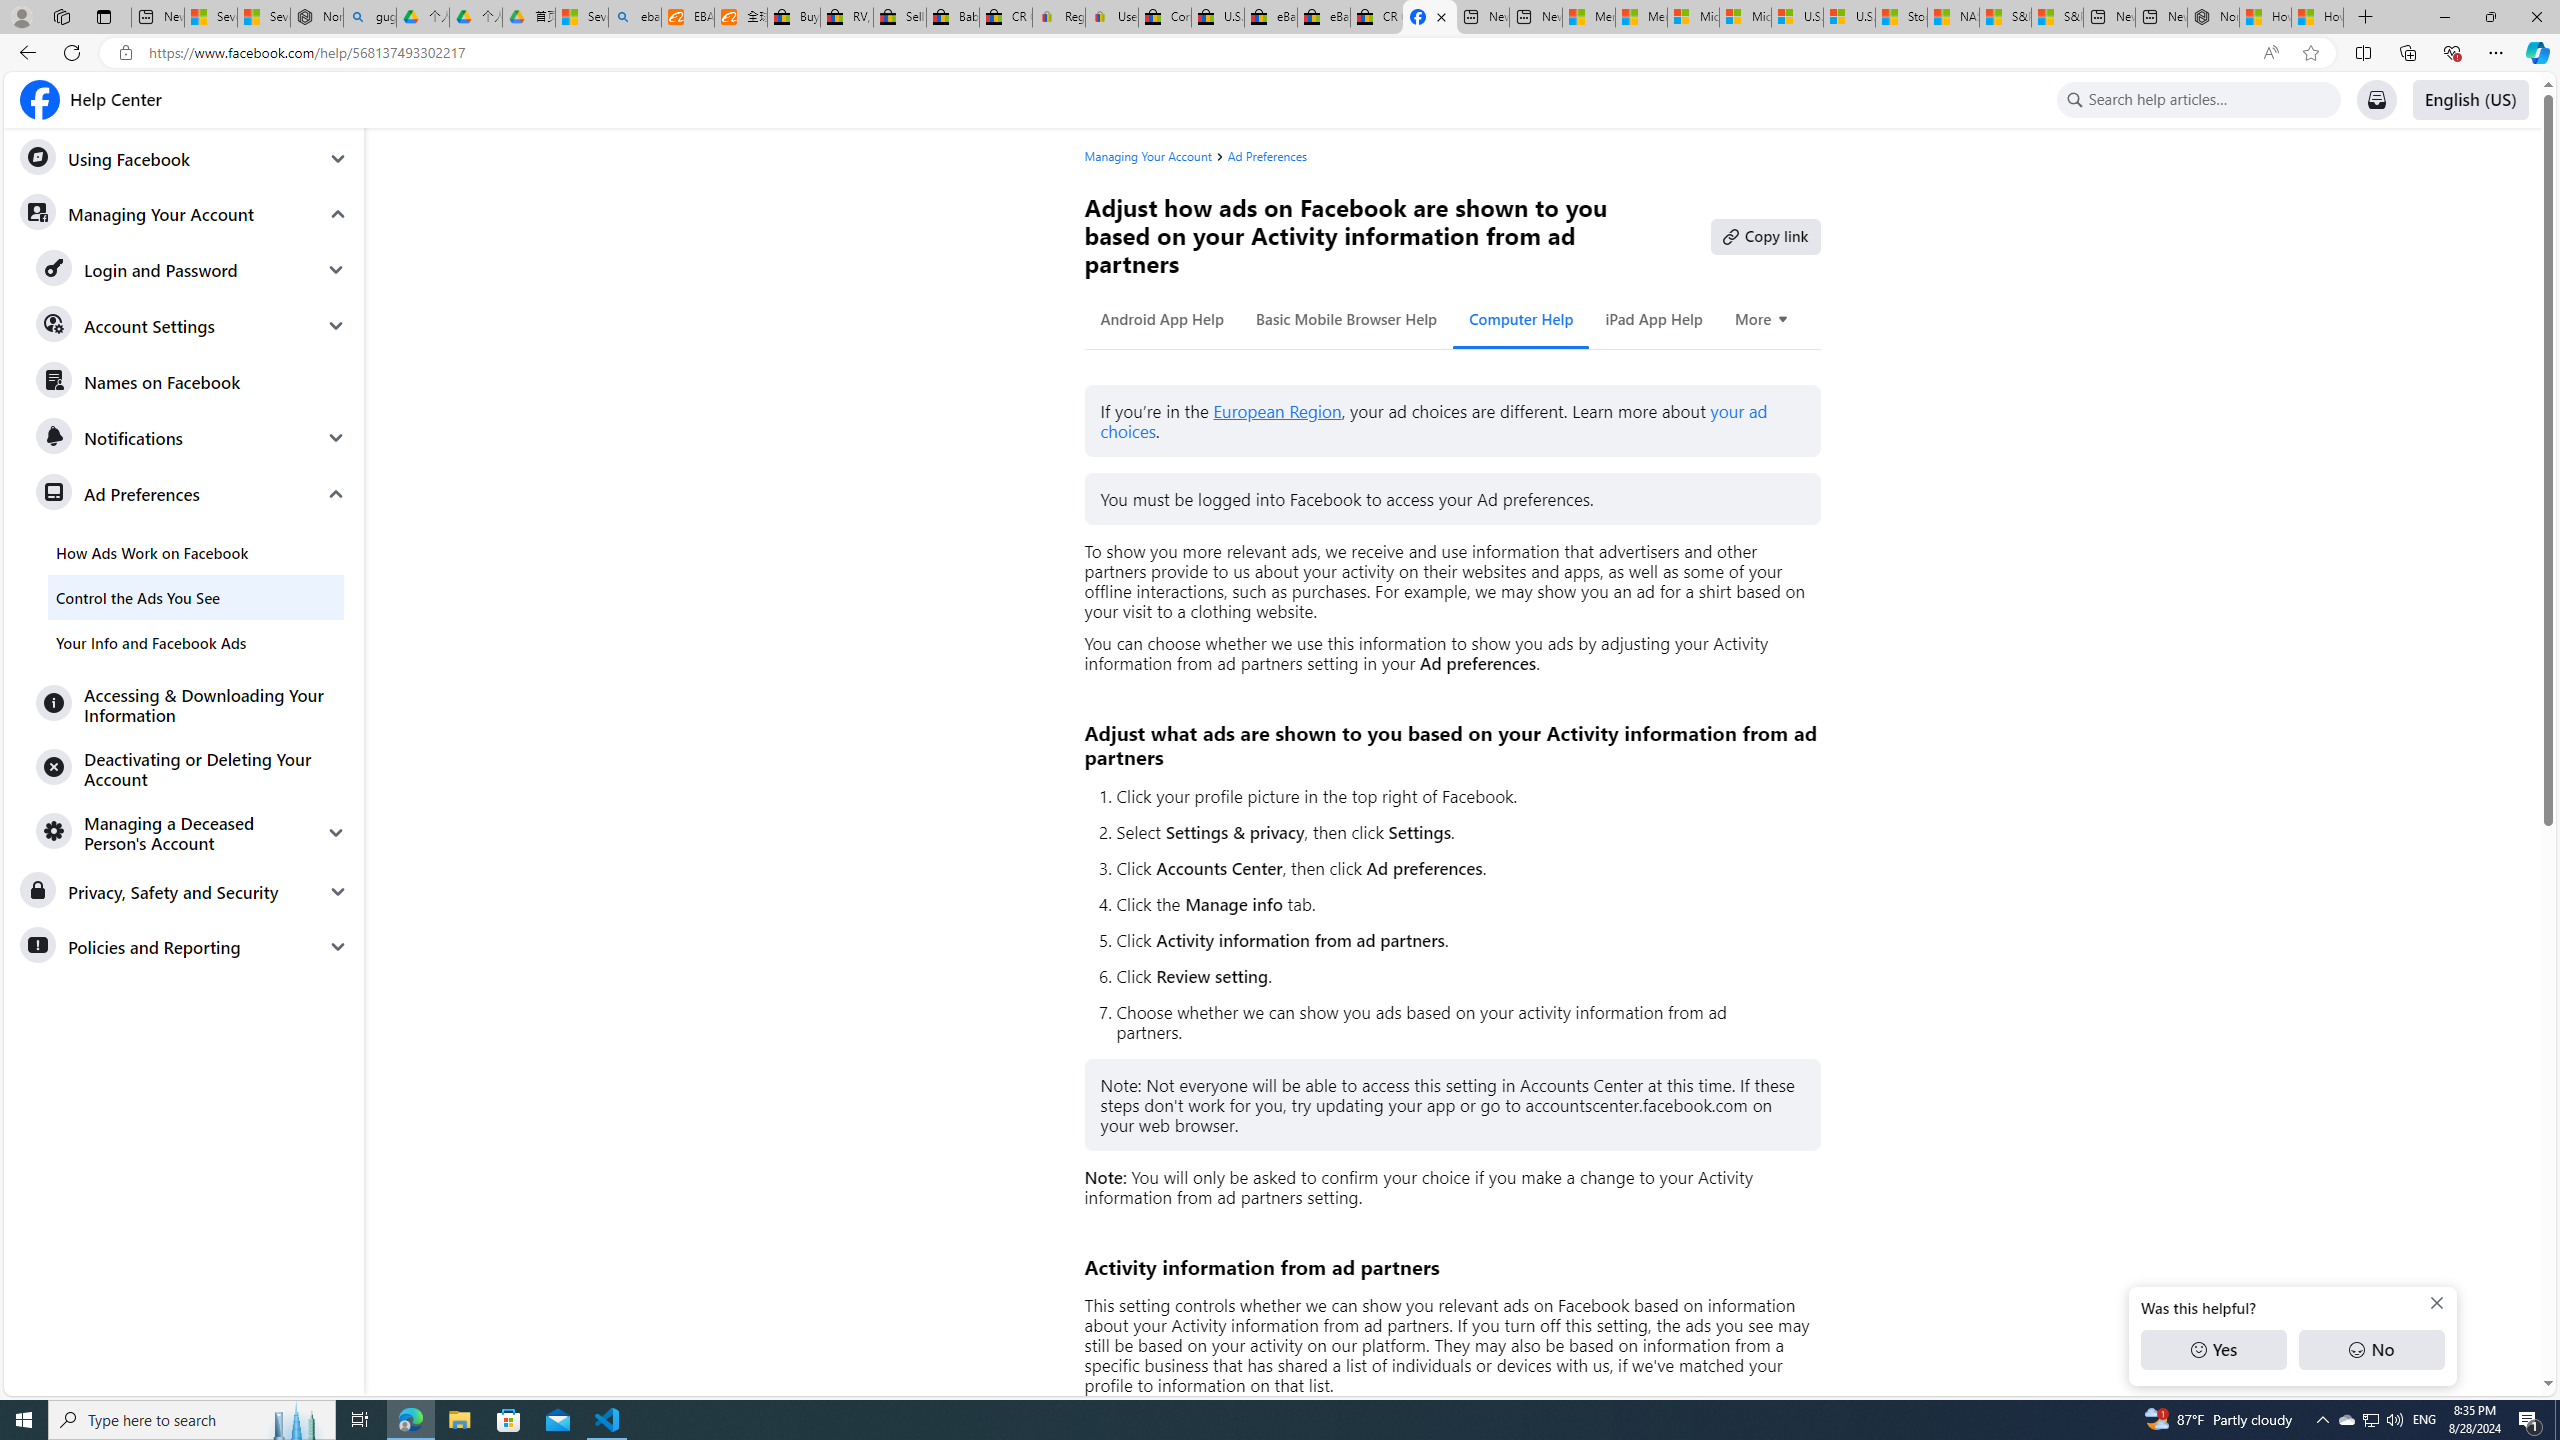  Describe the element at coordinates (1267, 156) in the screenshot. I see `Ad Preferences` at that location.